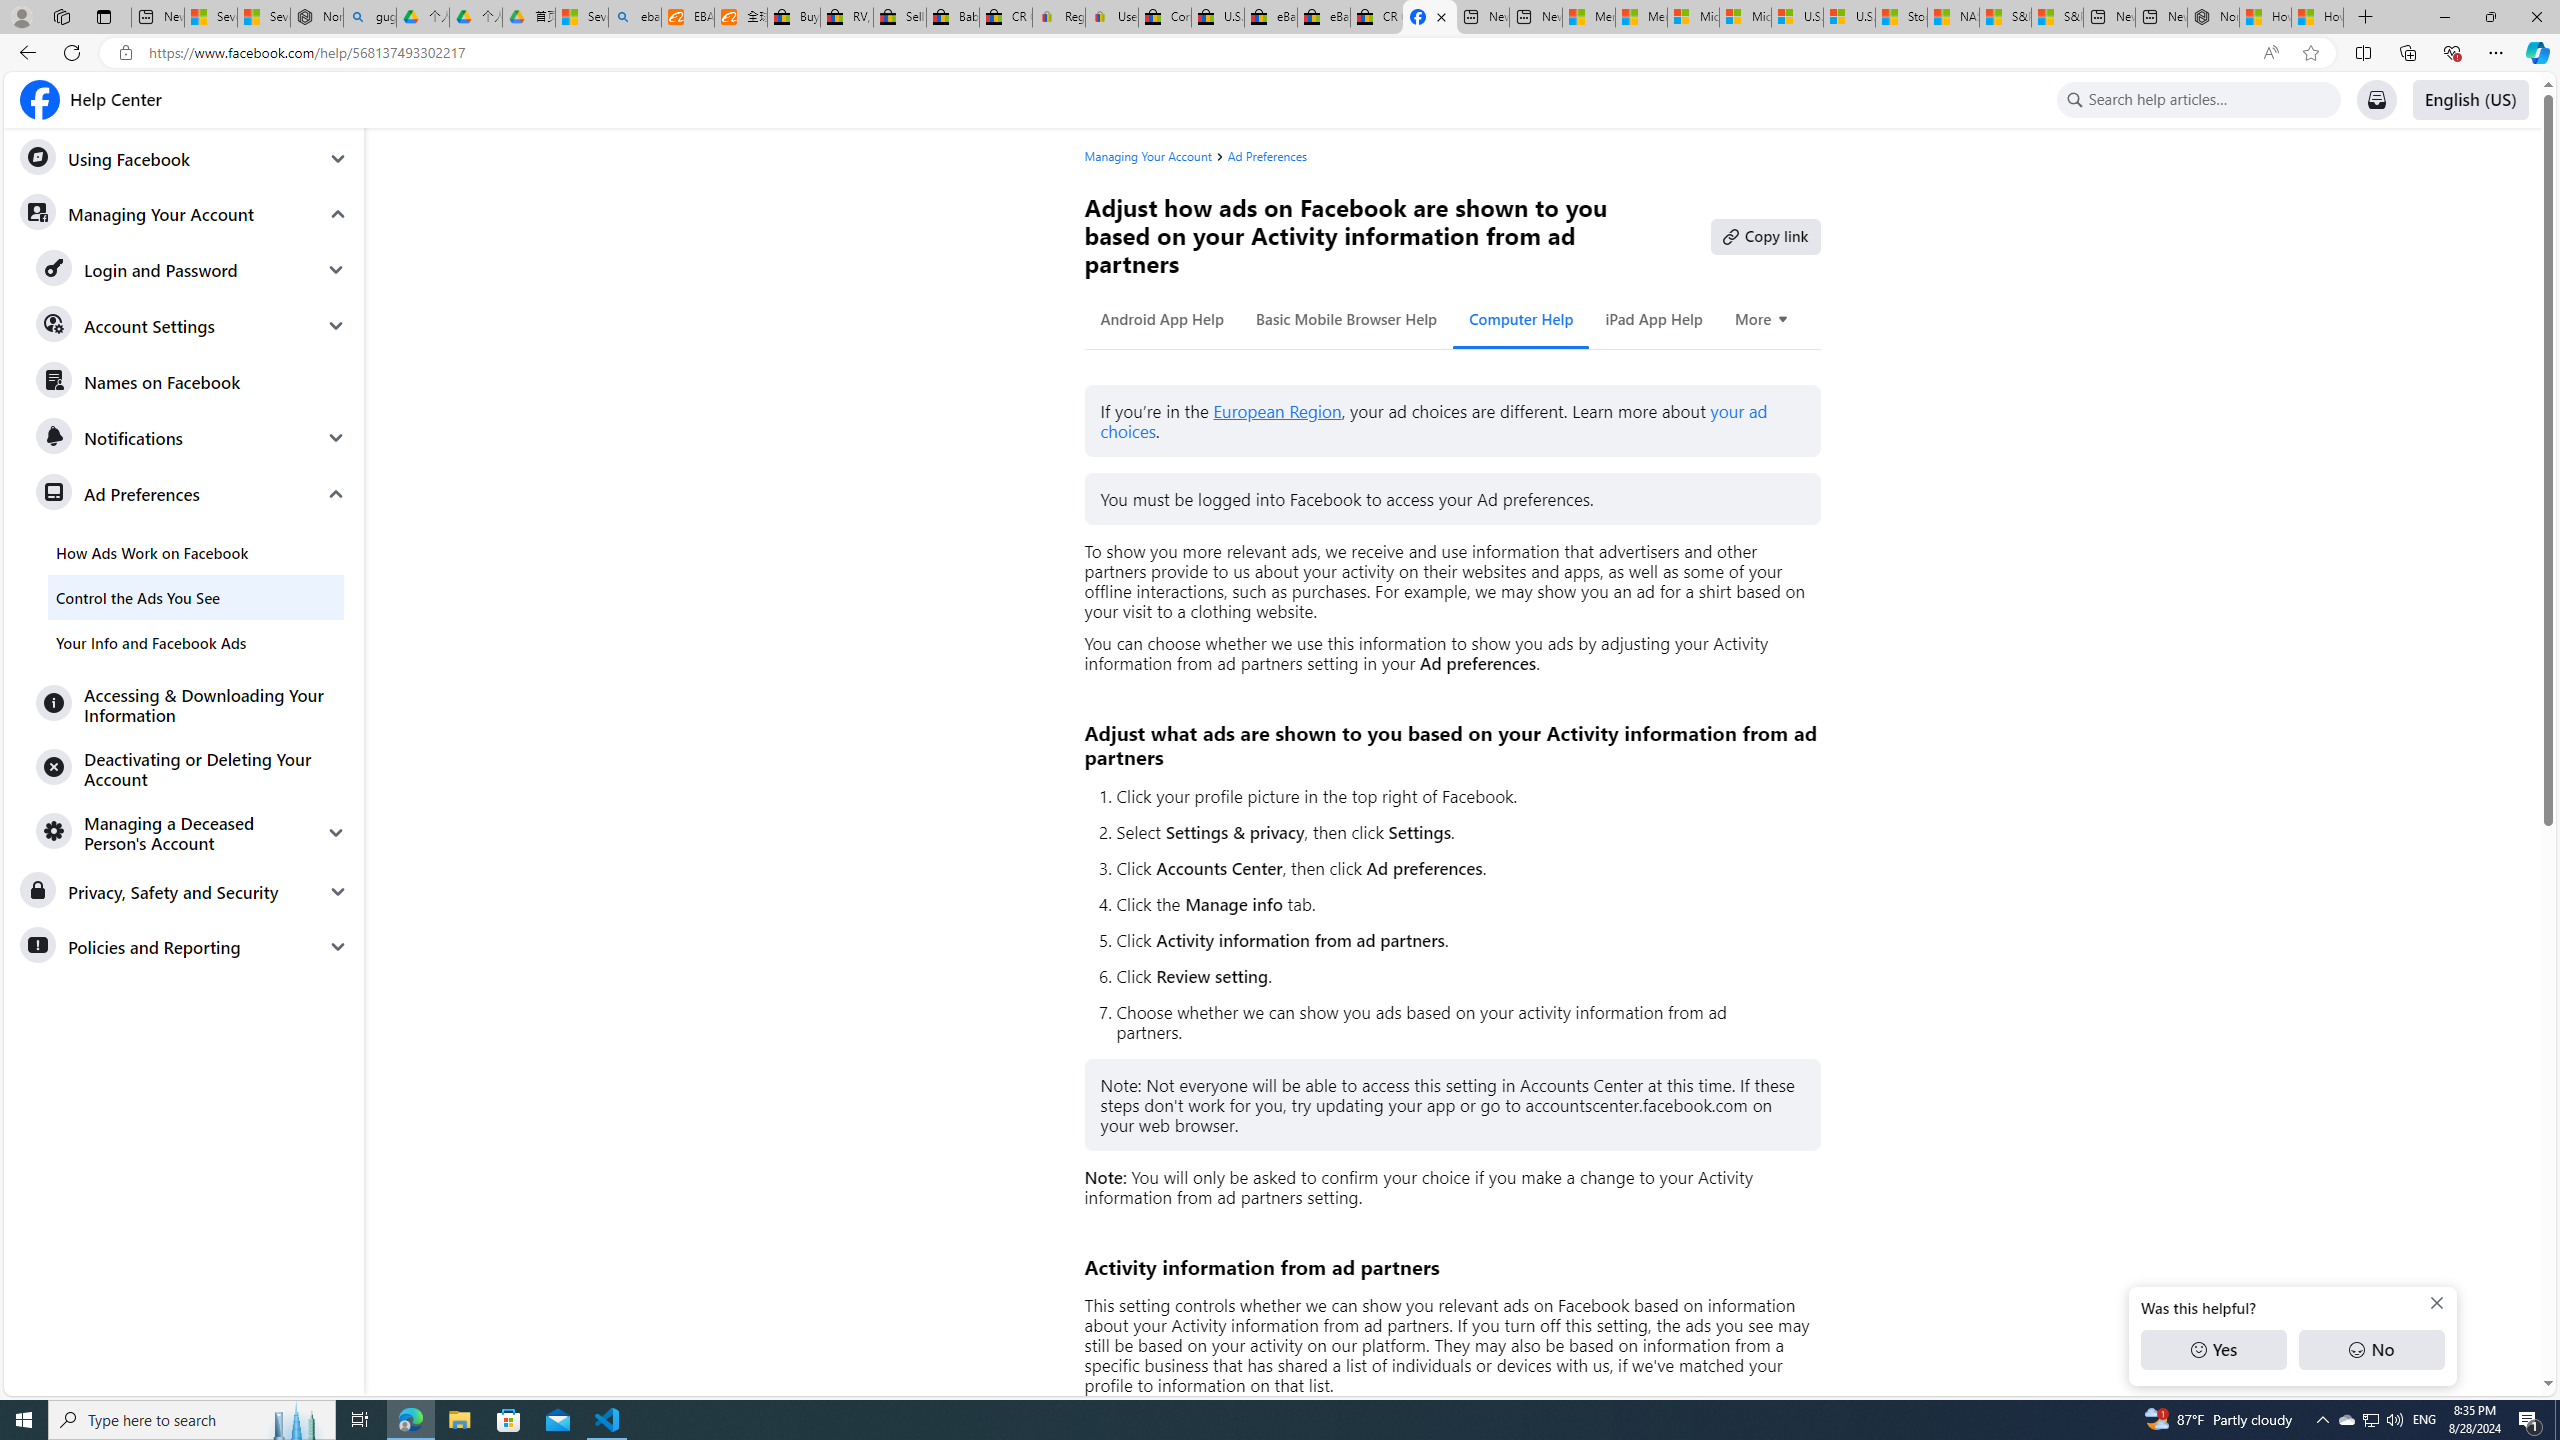  Describe the element at coordinates (1267, 156) in the screenshot. I see `Ad Preferences` at that location.